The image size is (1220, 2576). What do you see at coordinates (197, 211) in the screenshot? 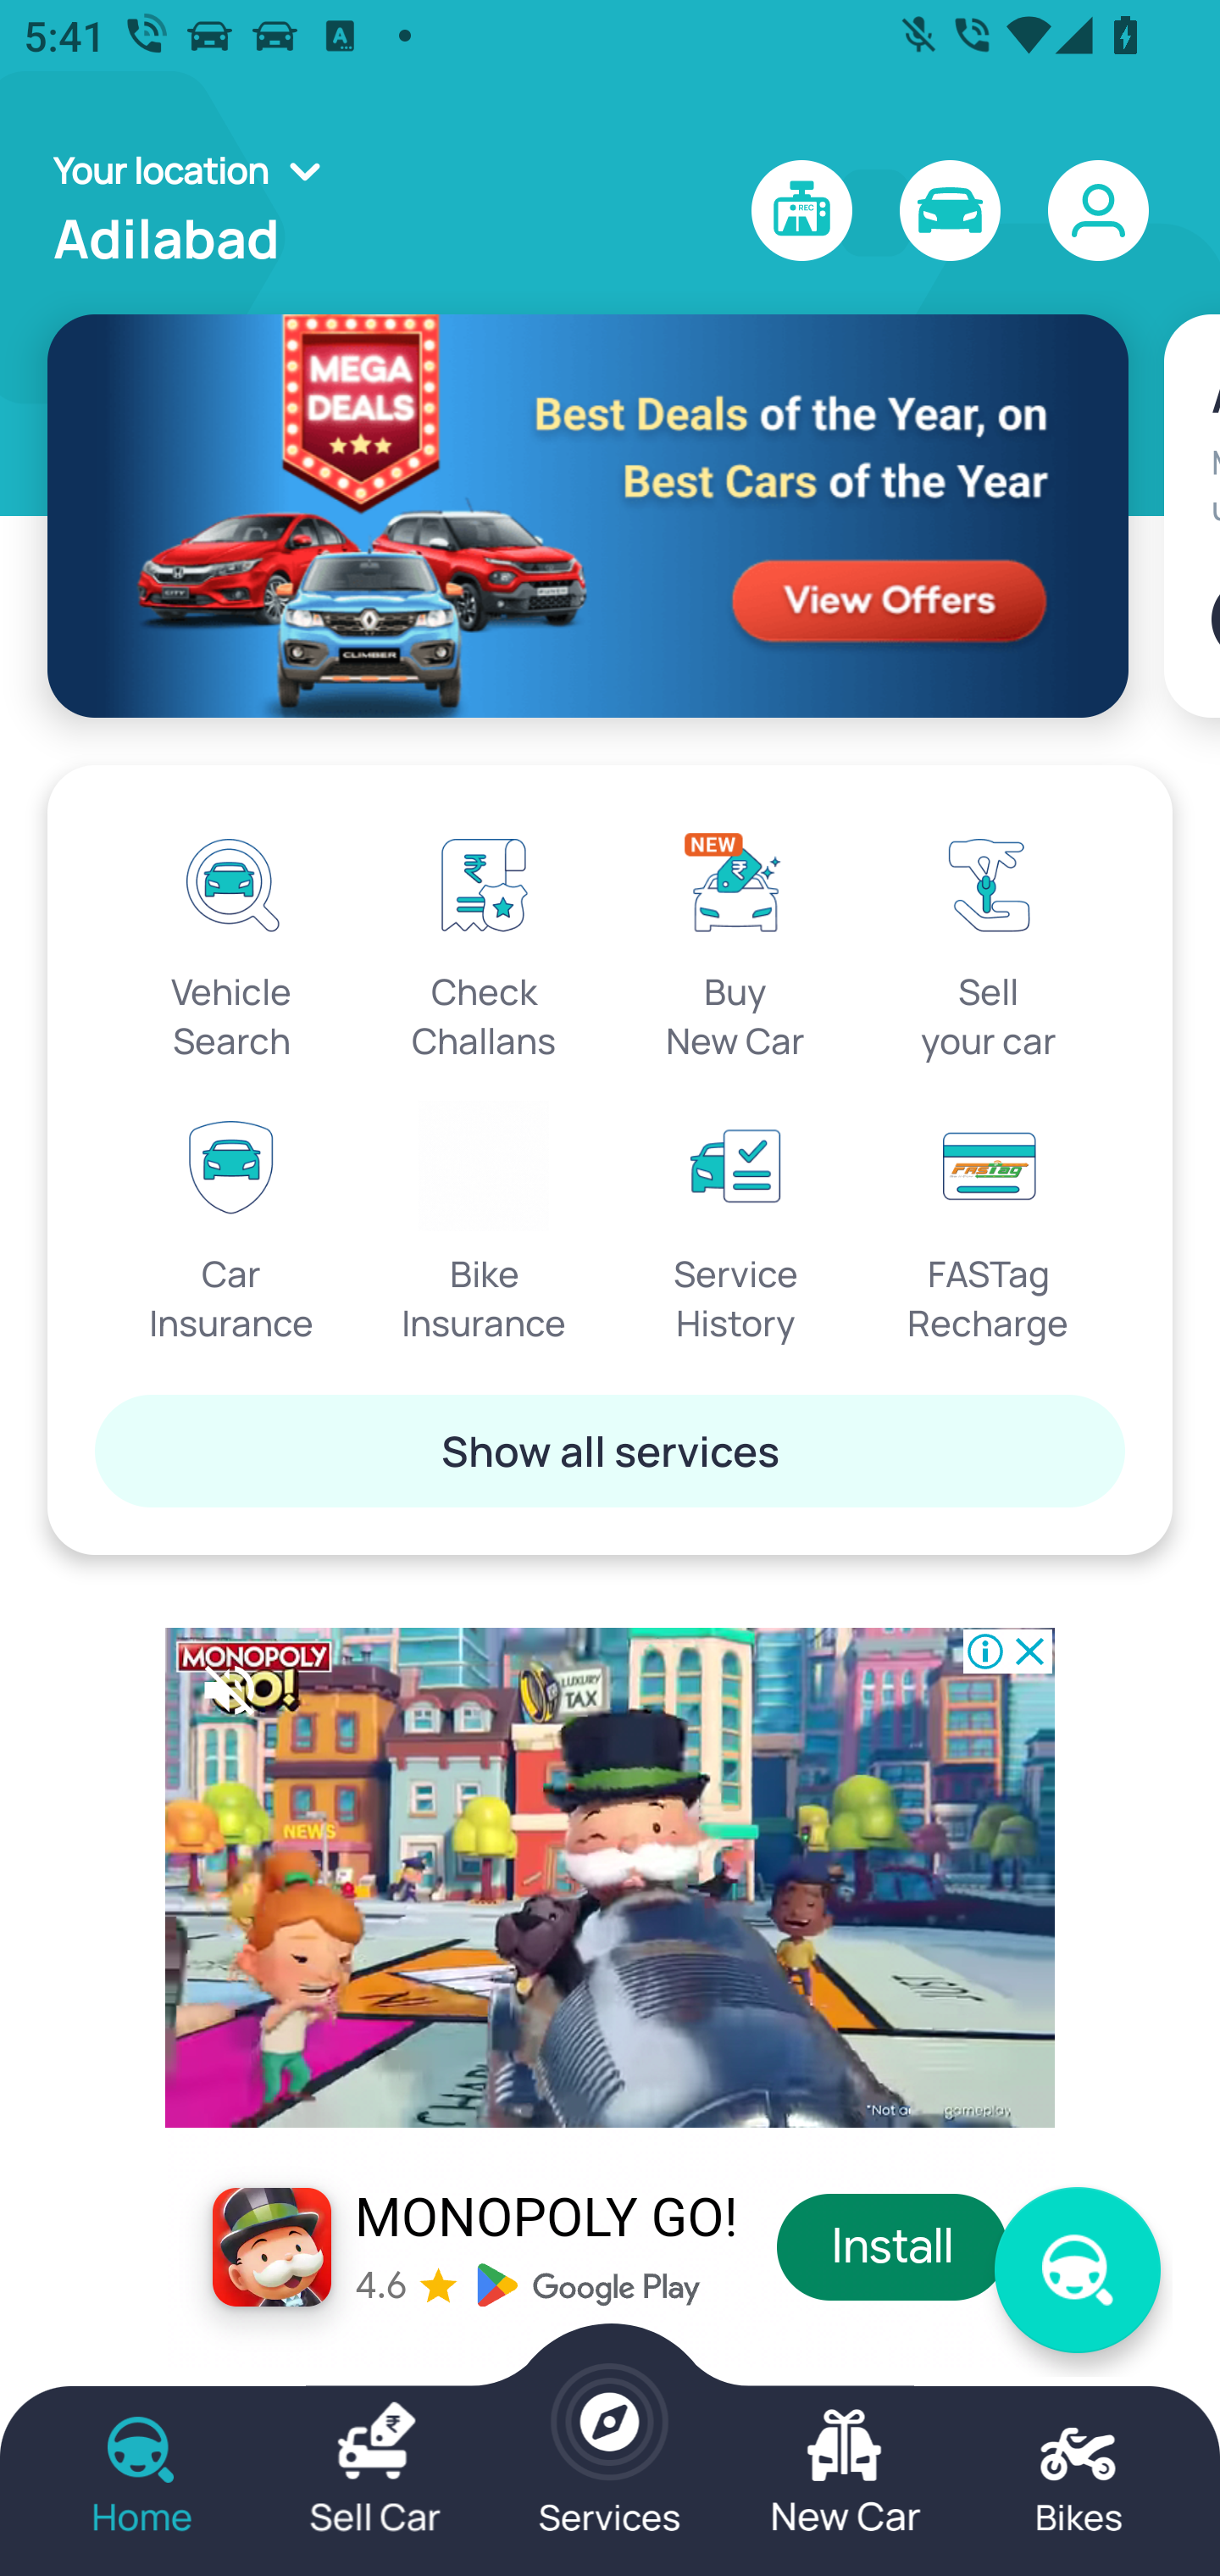
I see `Your location Adilabad` at bounding box center [197, 211].